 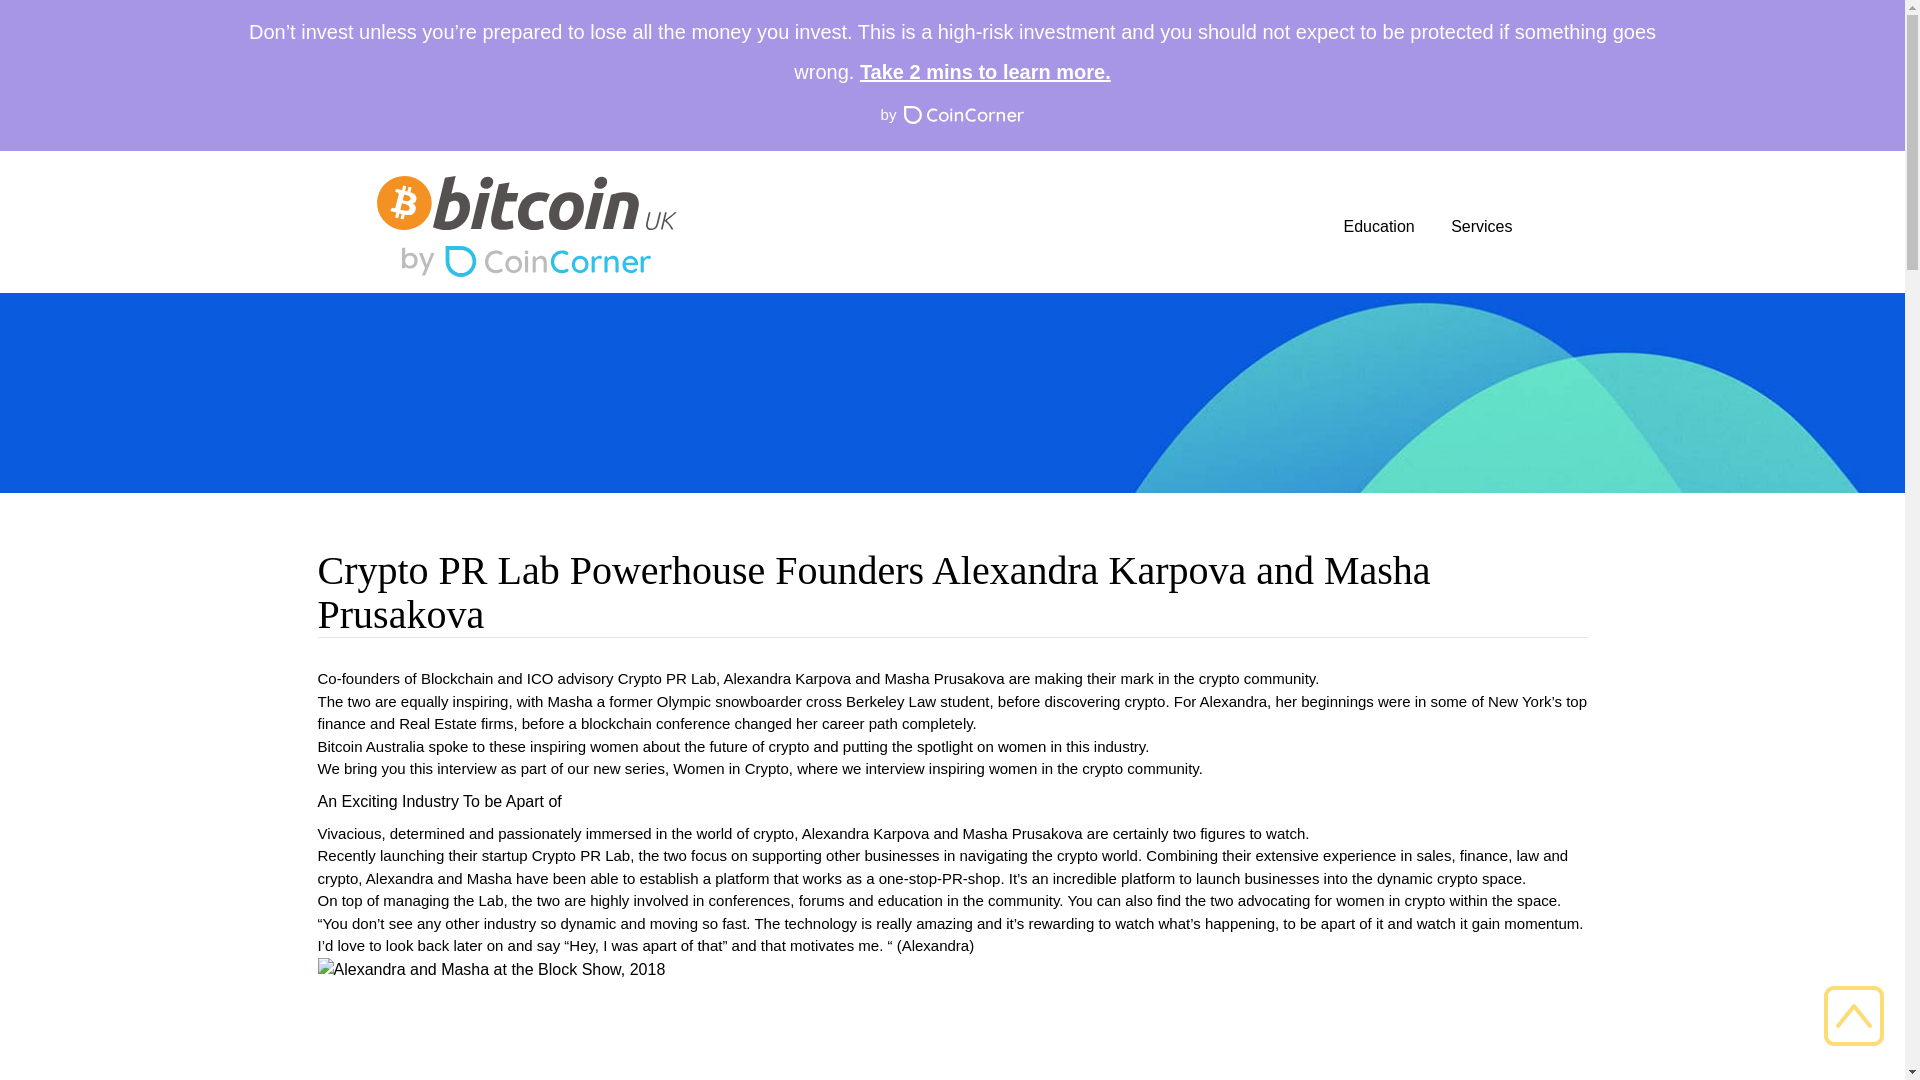 What do you see at coordinates (1380, 226) in the screenshot?
I see `Education` at bounding box center [1380, 226].